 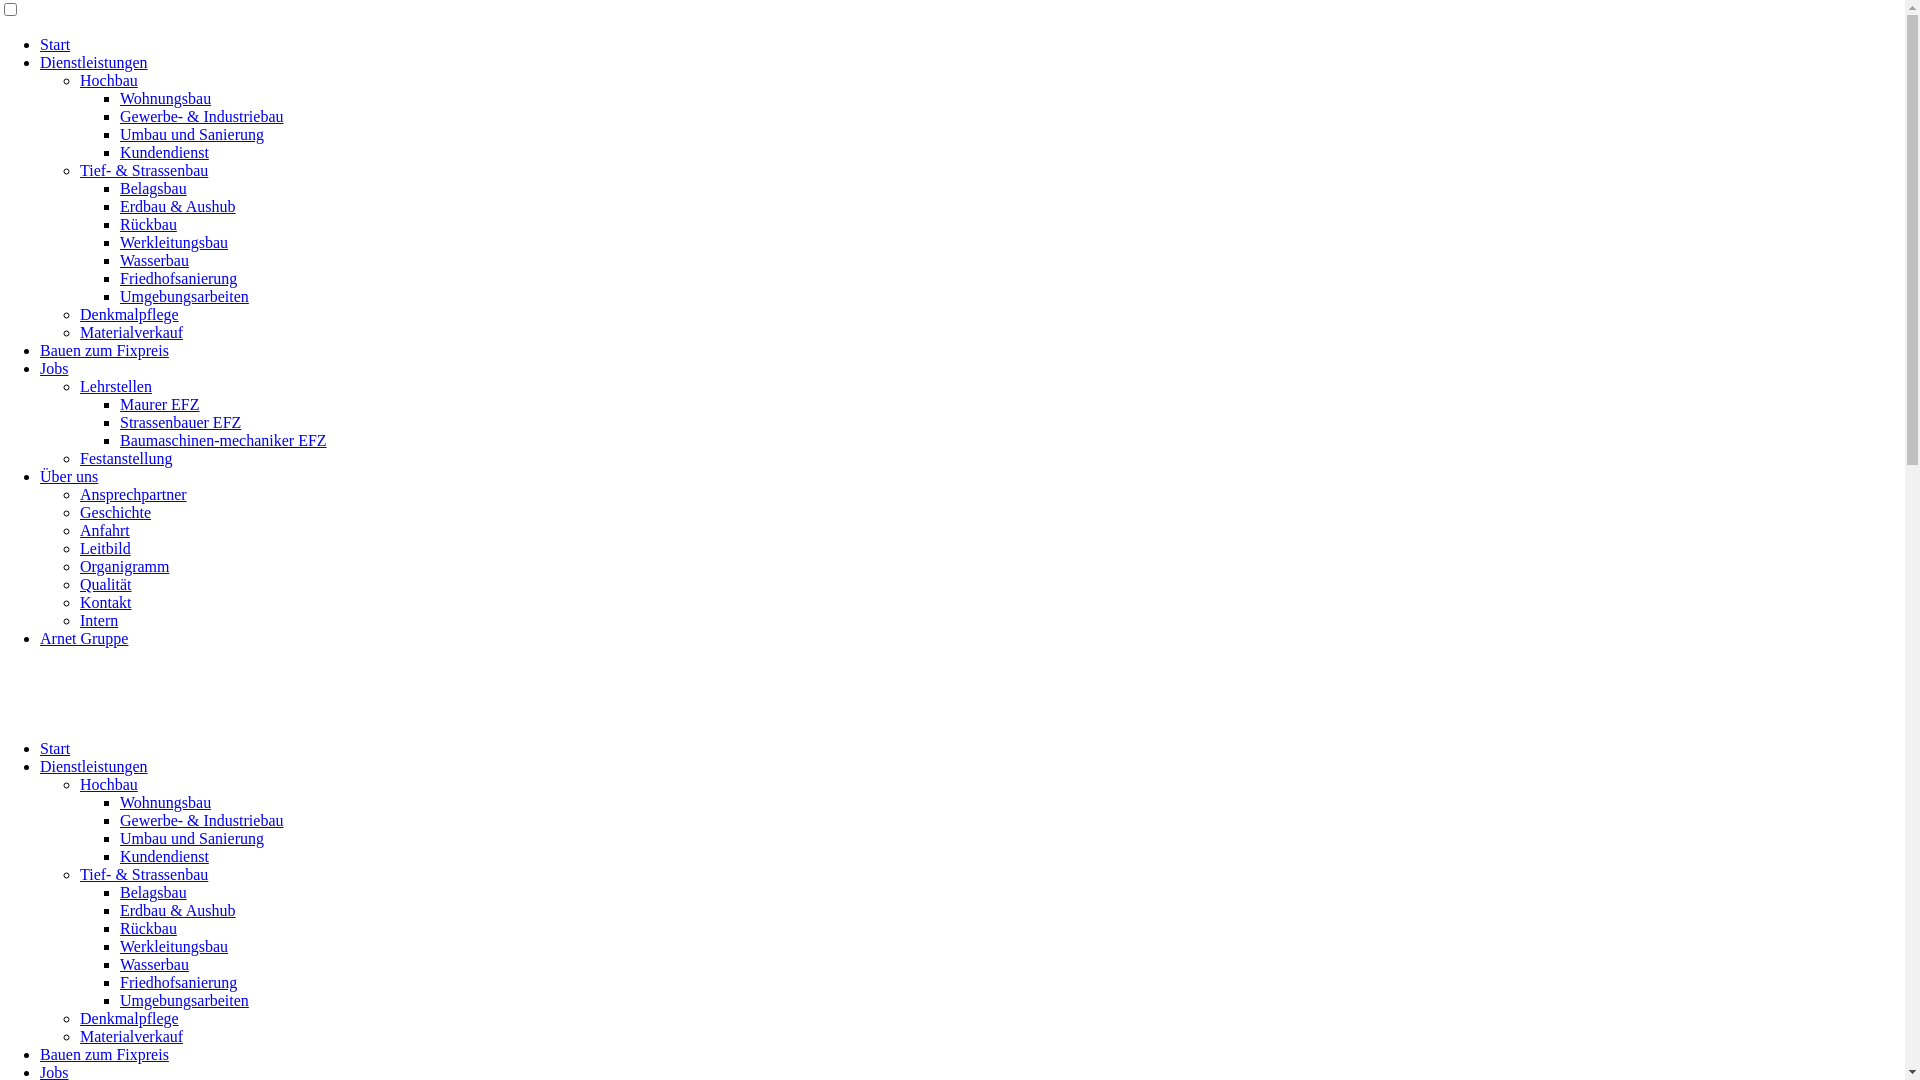 What do you see at coordinates (84, 638) in the screenshot?
I see `Arnet Gruppe` at bounding box center [84, 638].